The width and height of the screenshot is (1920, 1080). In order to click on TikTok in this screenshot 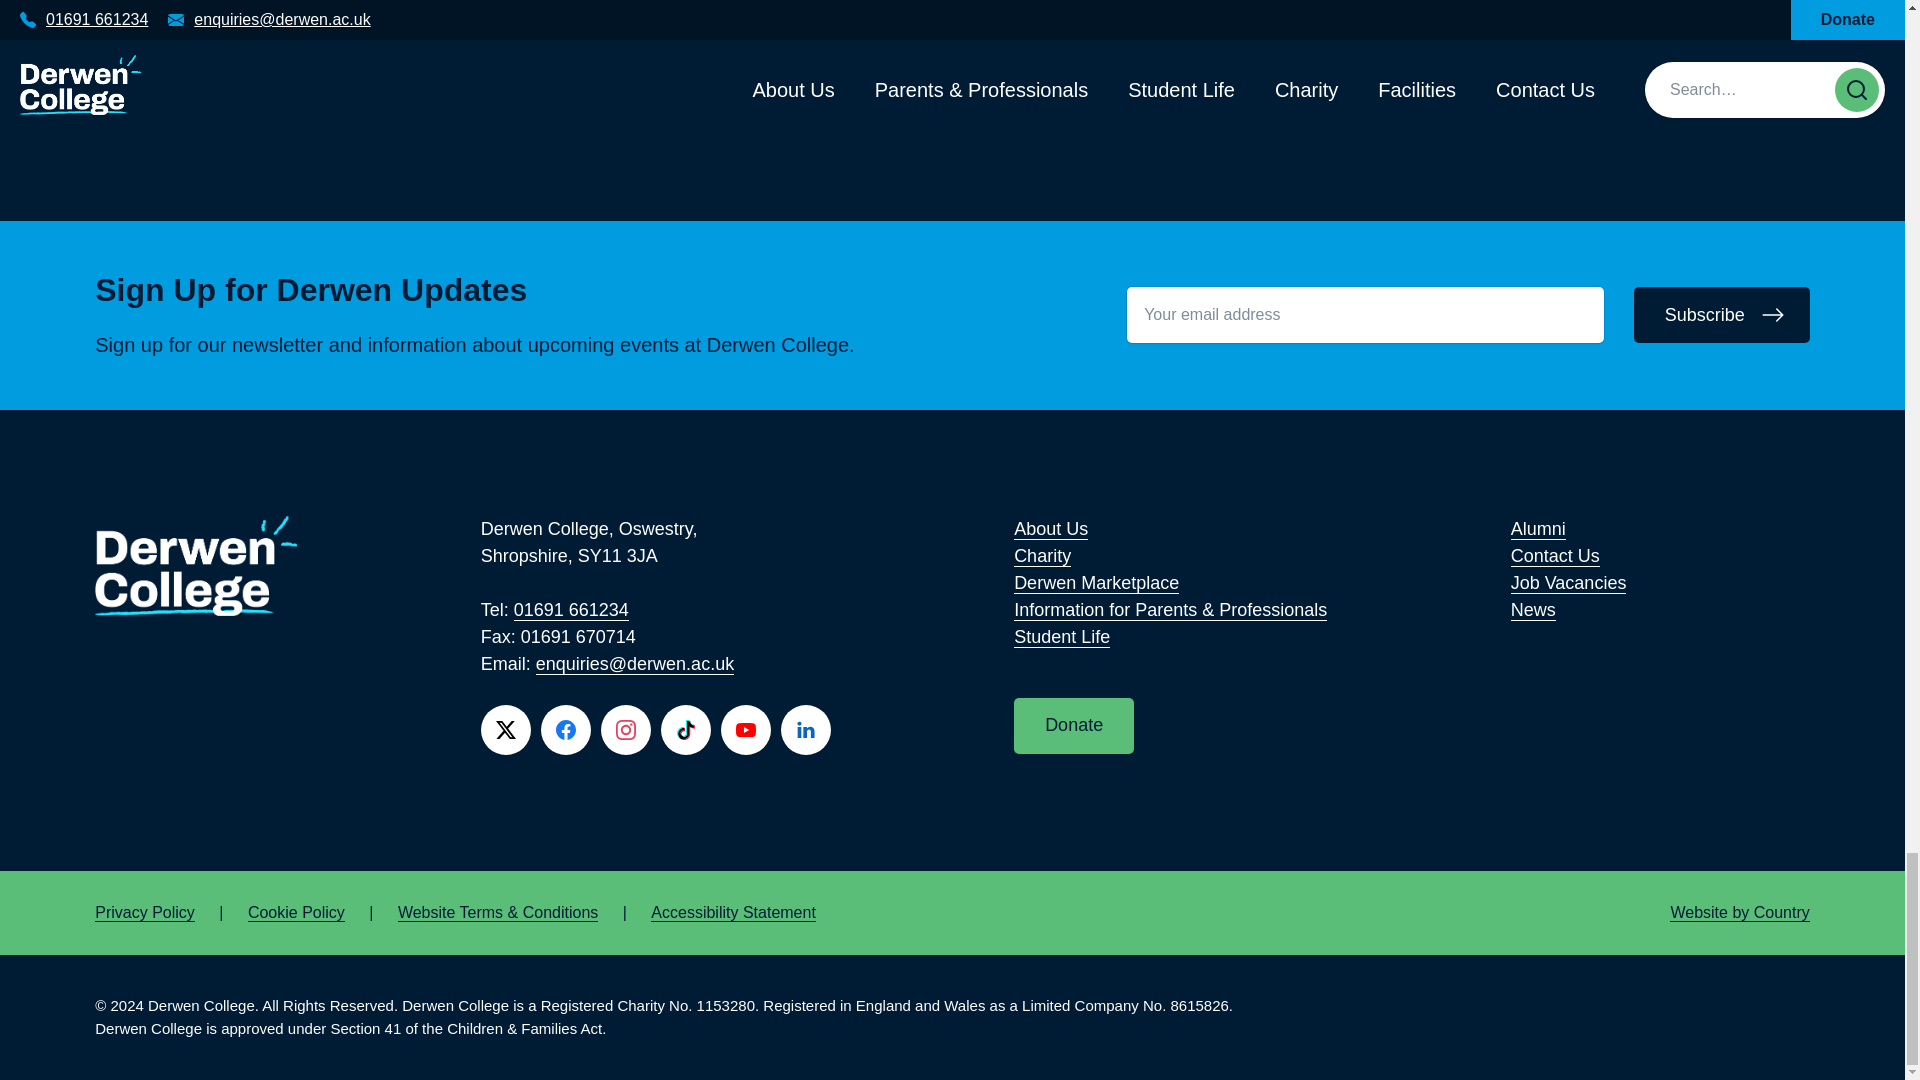, I will do `click(685, 730)`.